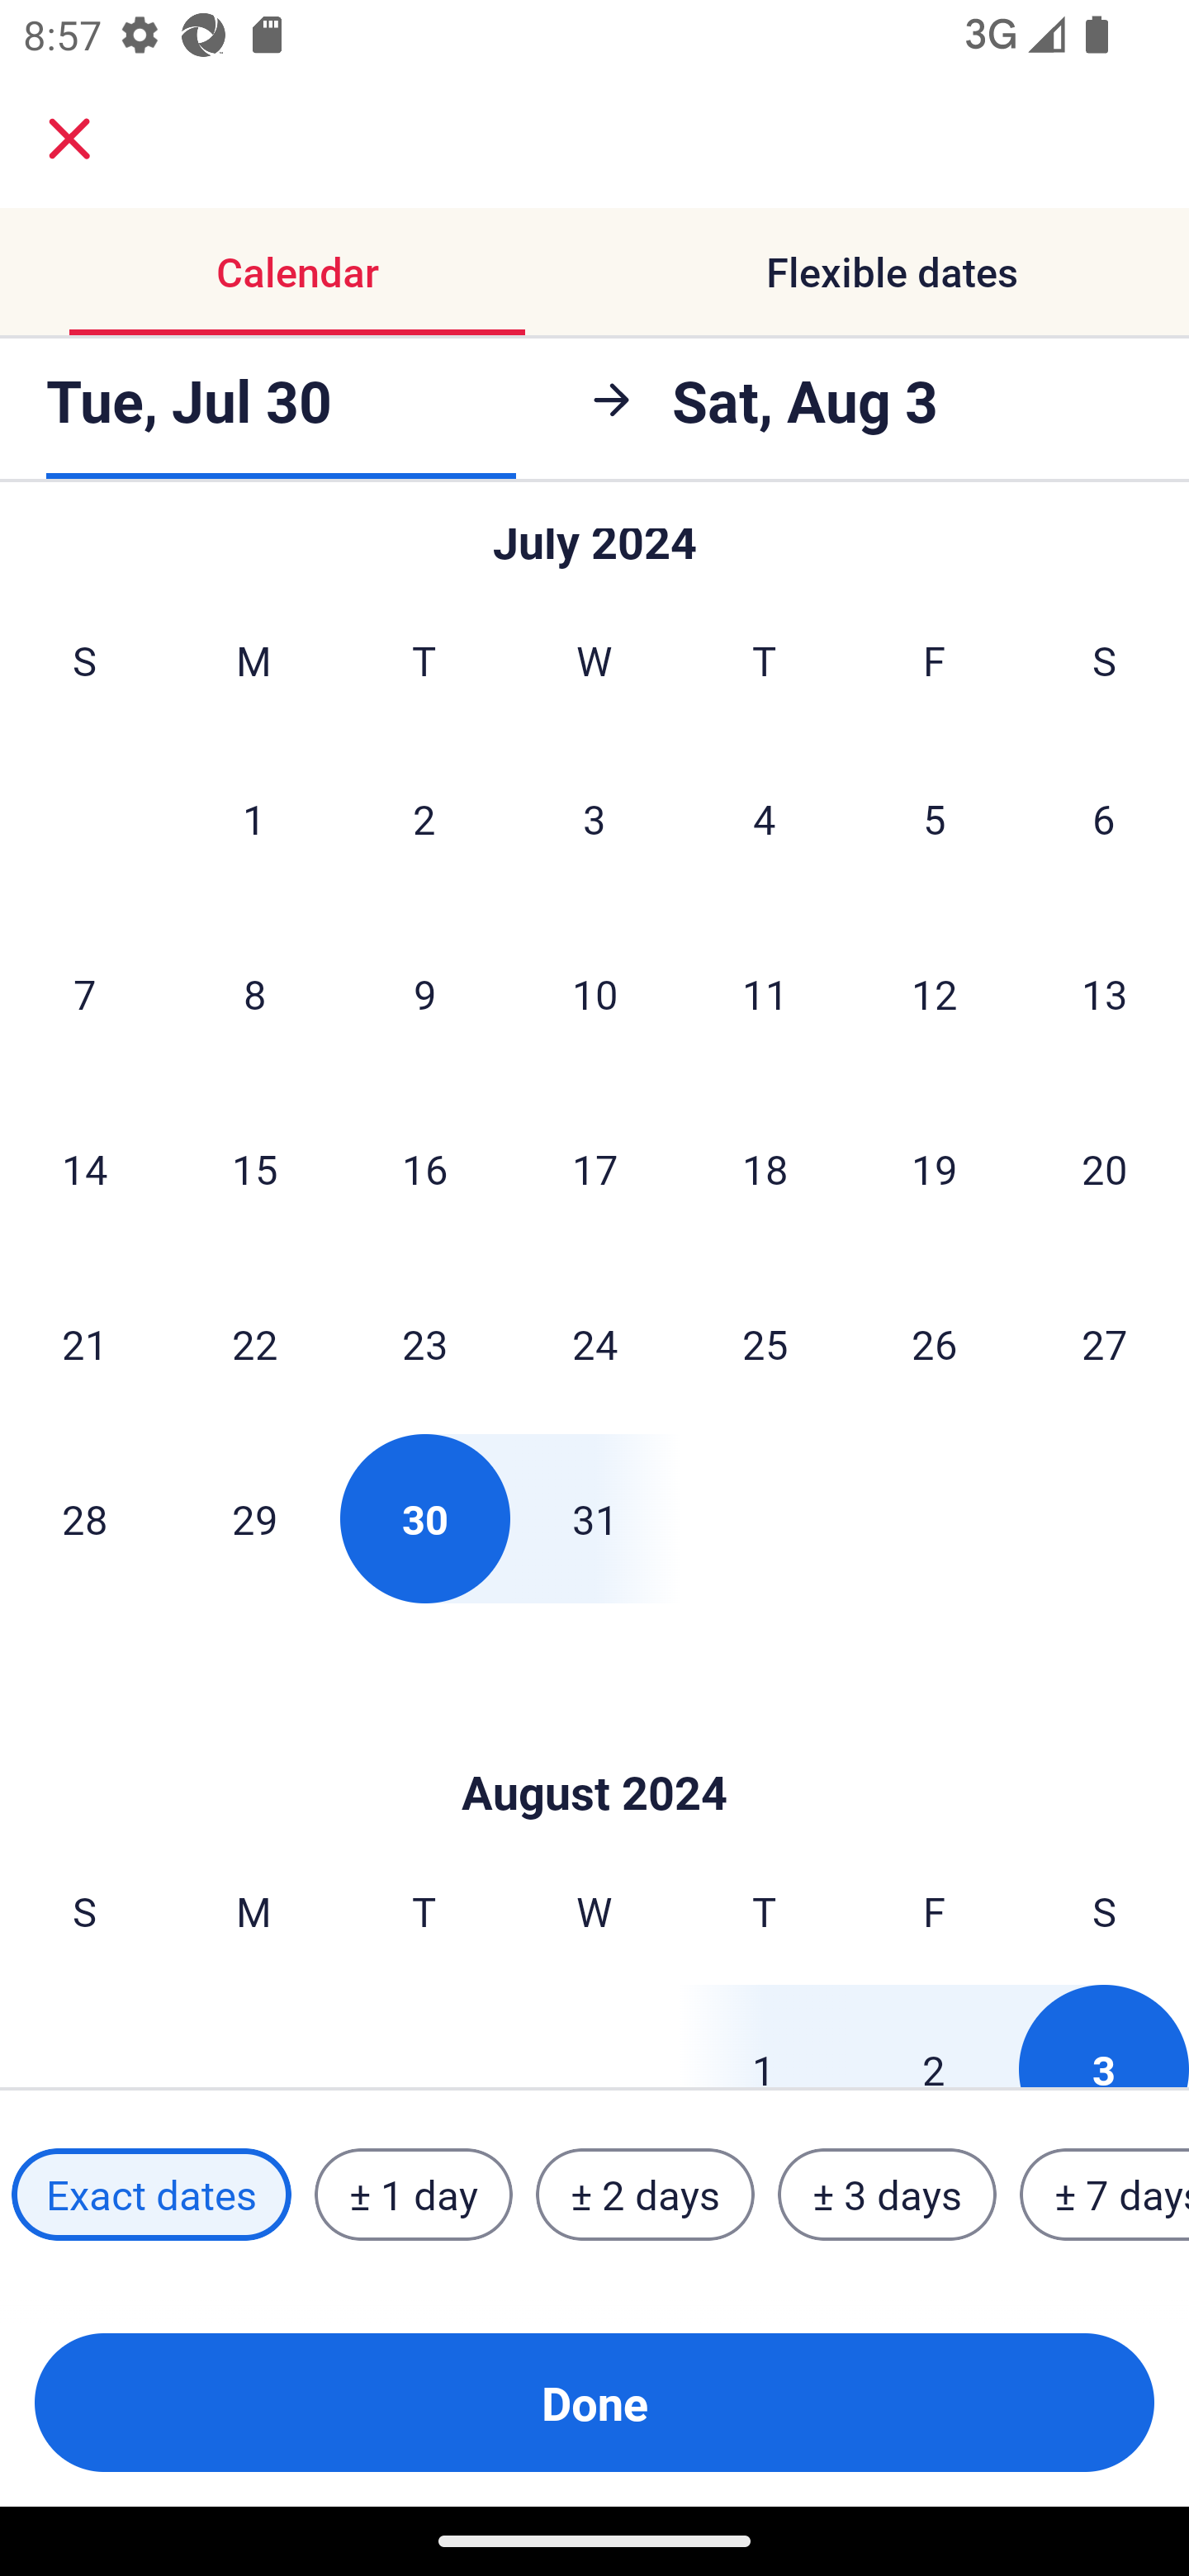 This screenshot has width=1189, height=2576. What do you see at coordinates (84, 1169) in the screenshot?
I see `14 Sunday, July 14, 2024` at bounding box center [84, 1169].